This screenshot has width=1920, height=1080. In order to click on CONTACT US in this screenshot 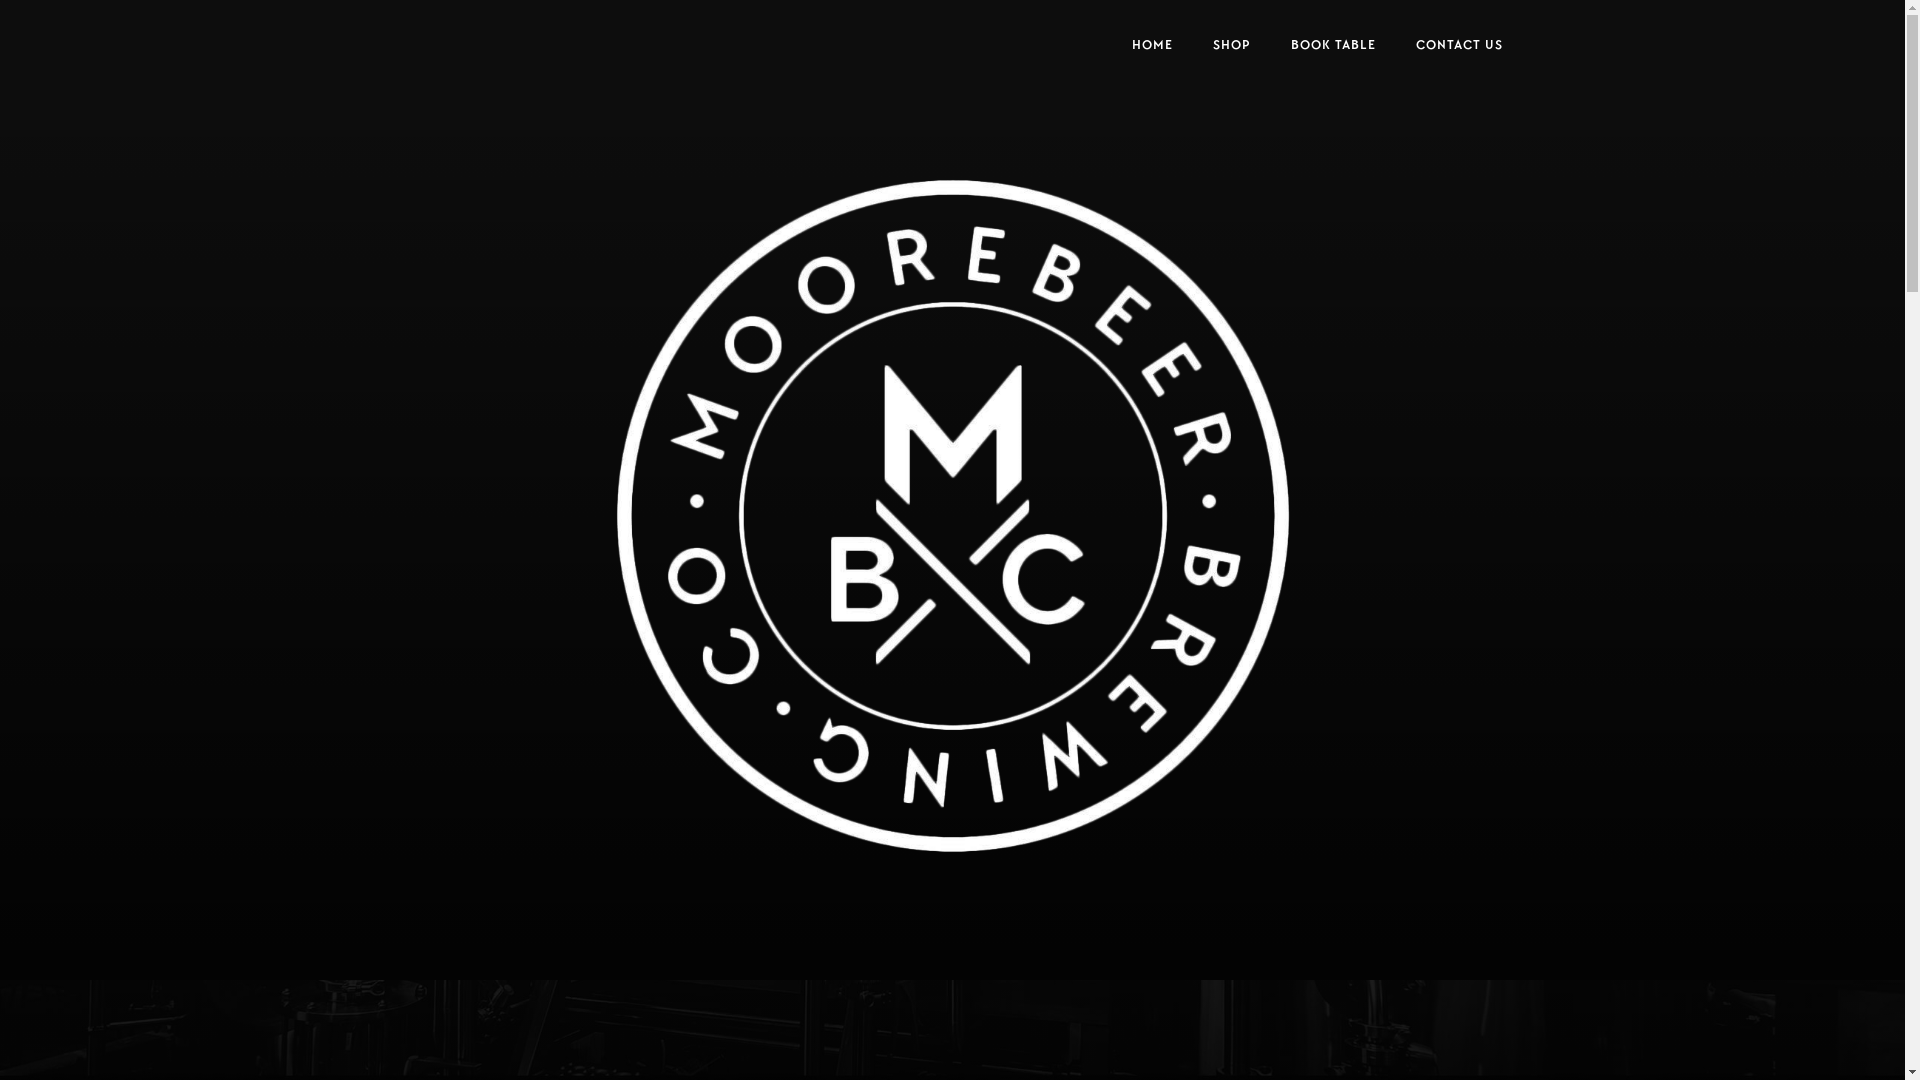, I will do `click(1460, 47)`.